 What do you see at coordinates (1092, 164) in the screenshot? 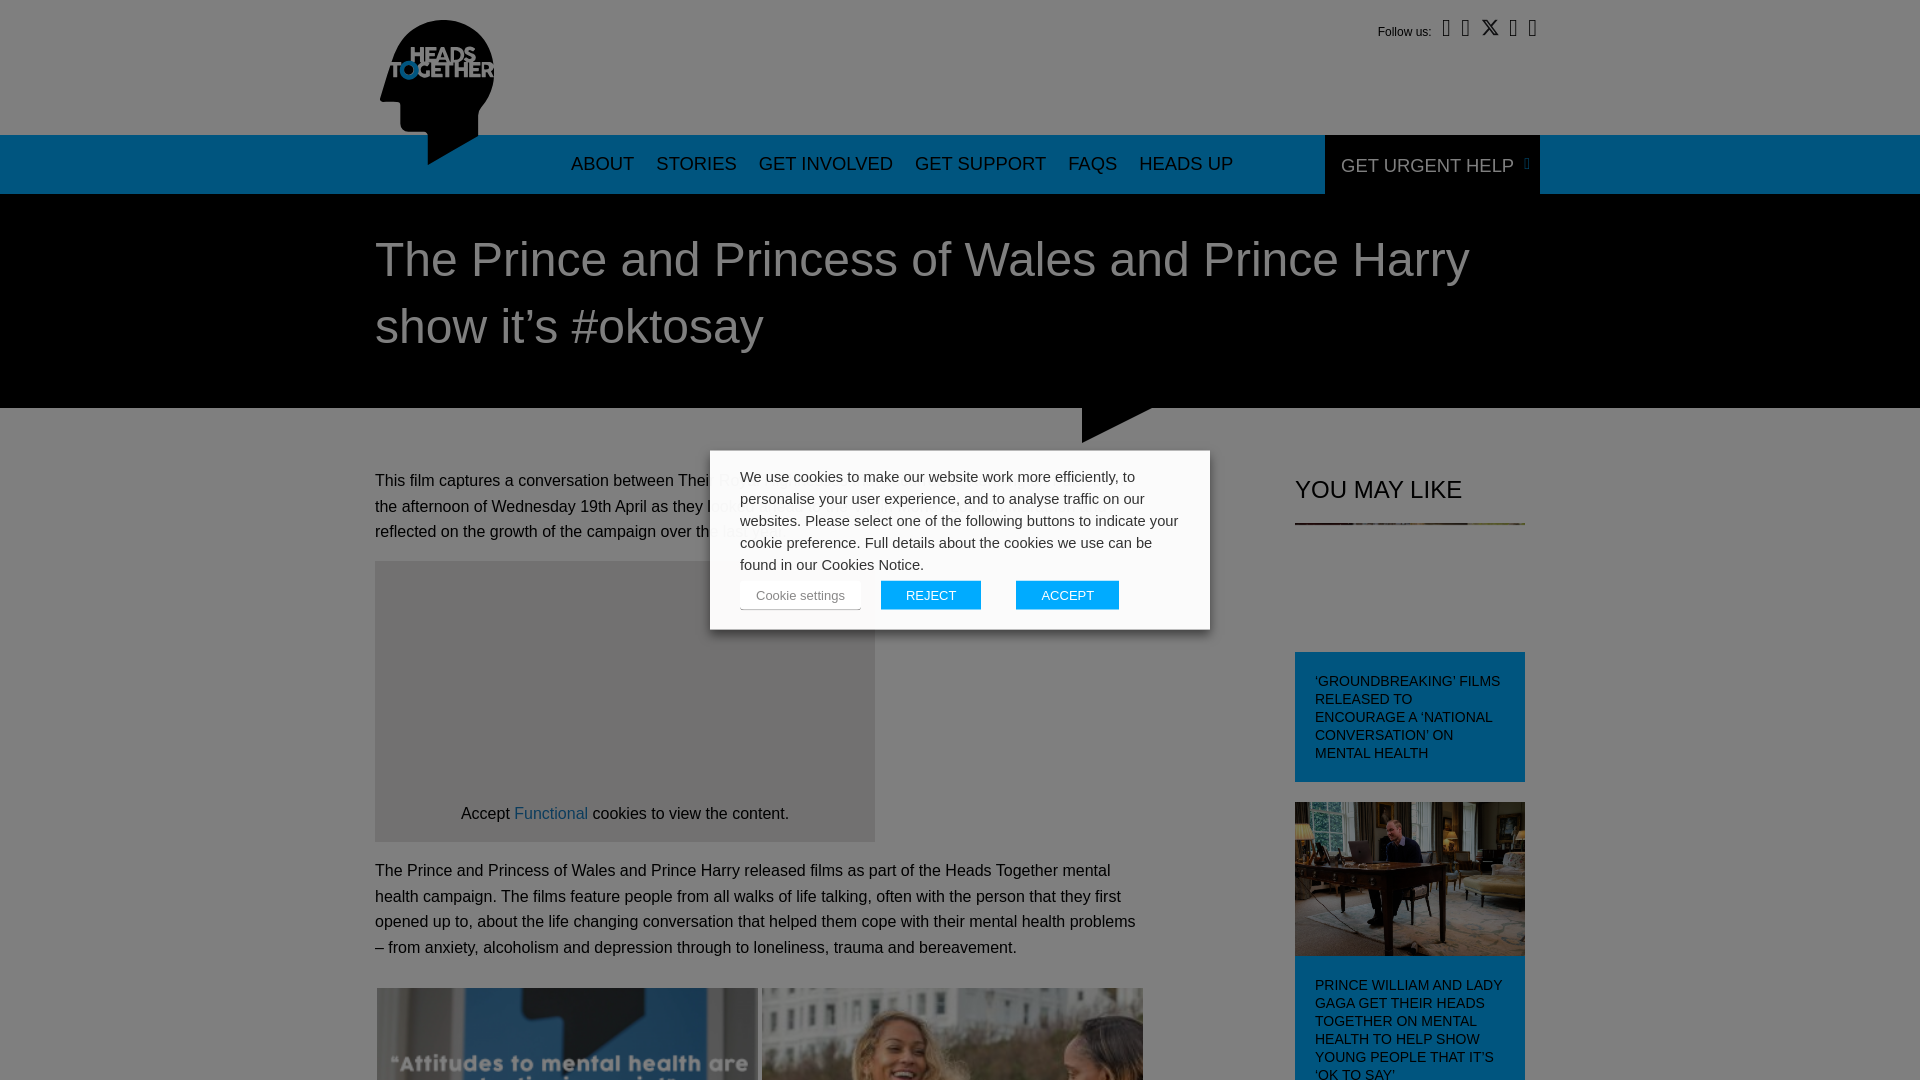
I see `FAQS` at bounding box center [1092, 164].